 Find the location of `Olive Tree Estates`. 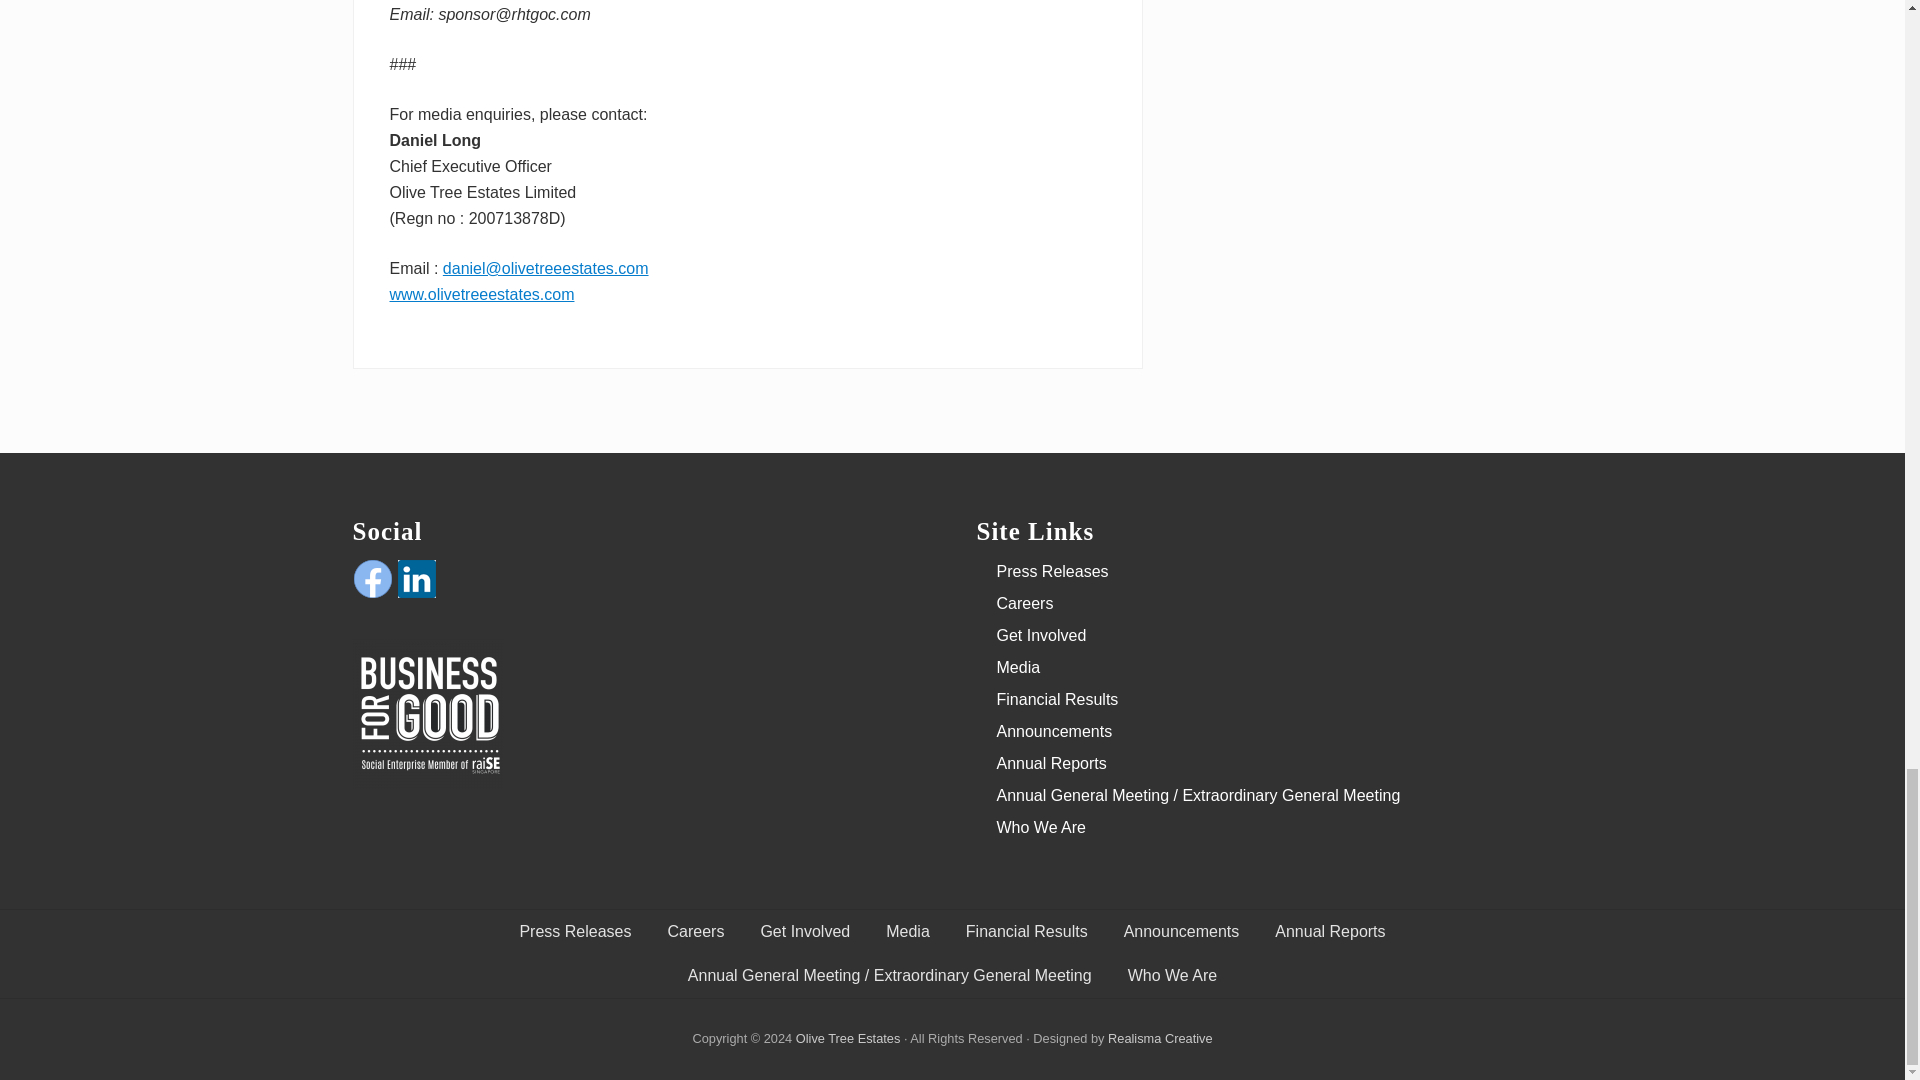

Olive Tree Estates is located at coordinates (848, 1038).